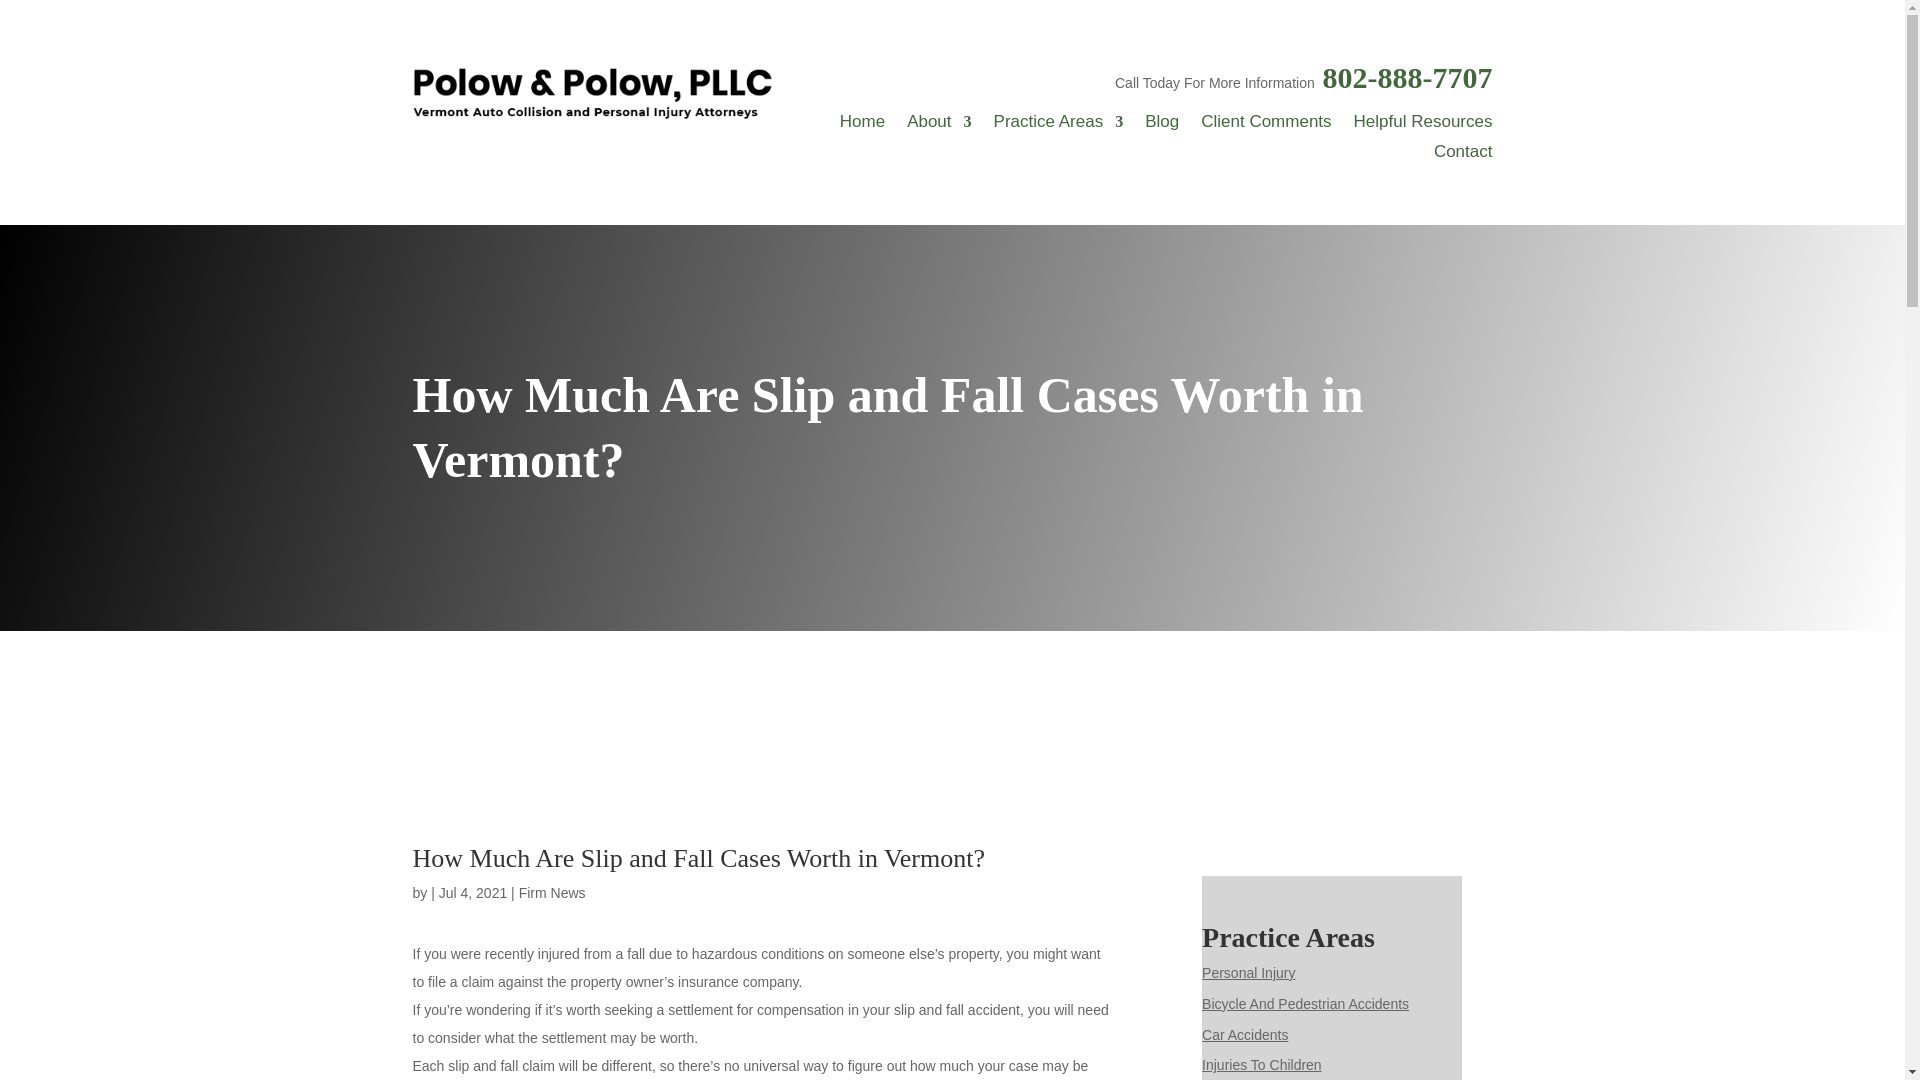  What do you see at coordinates (938, 126) in the screenshot?
I see `About` at bounding box center [938, 126].